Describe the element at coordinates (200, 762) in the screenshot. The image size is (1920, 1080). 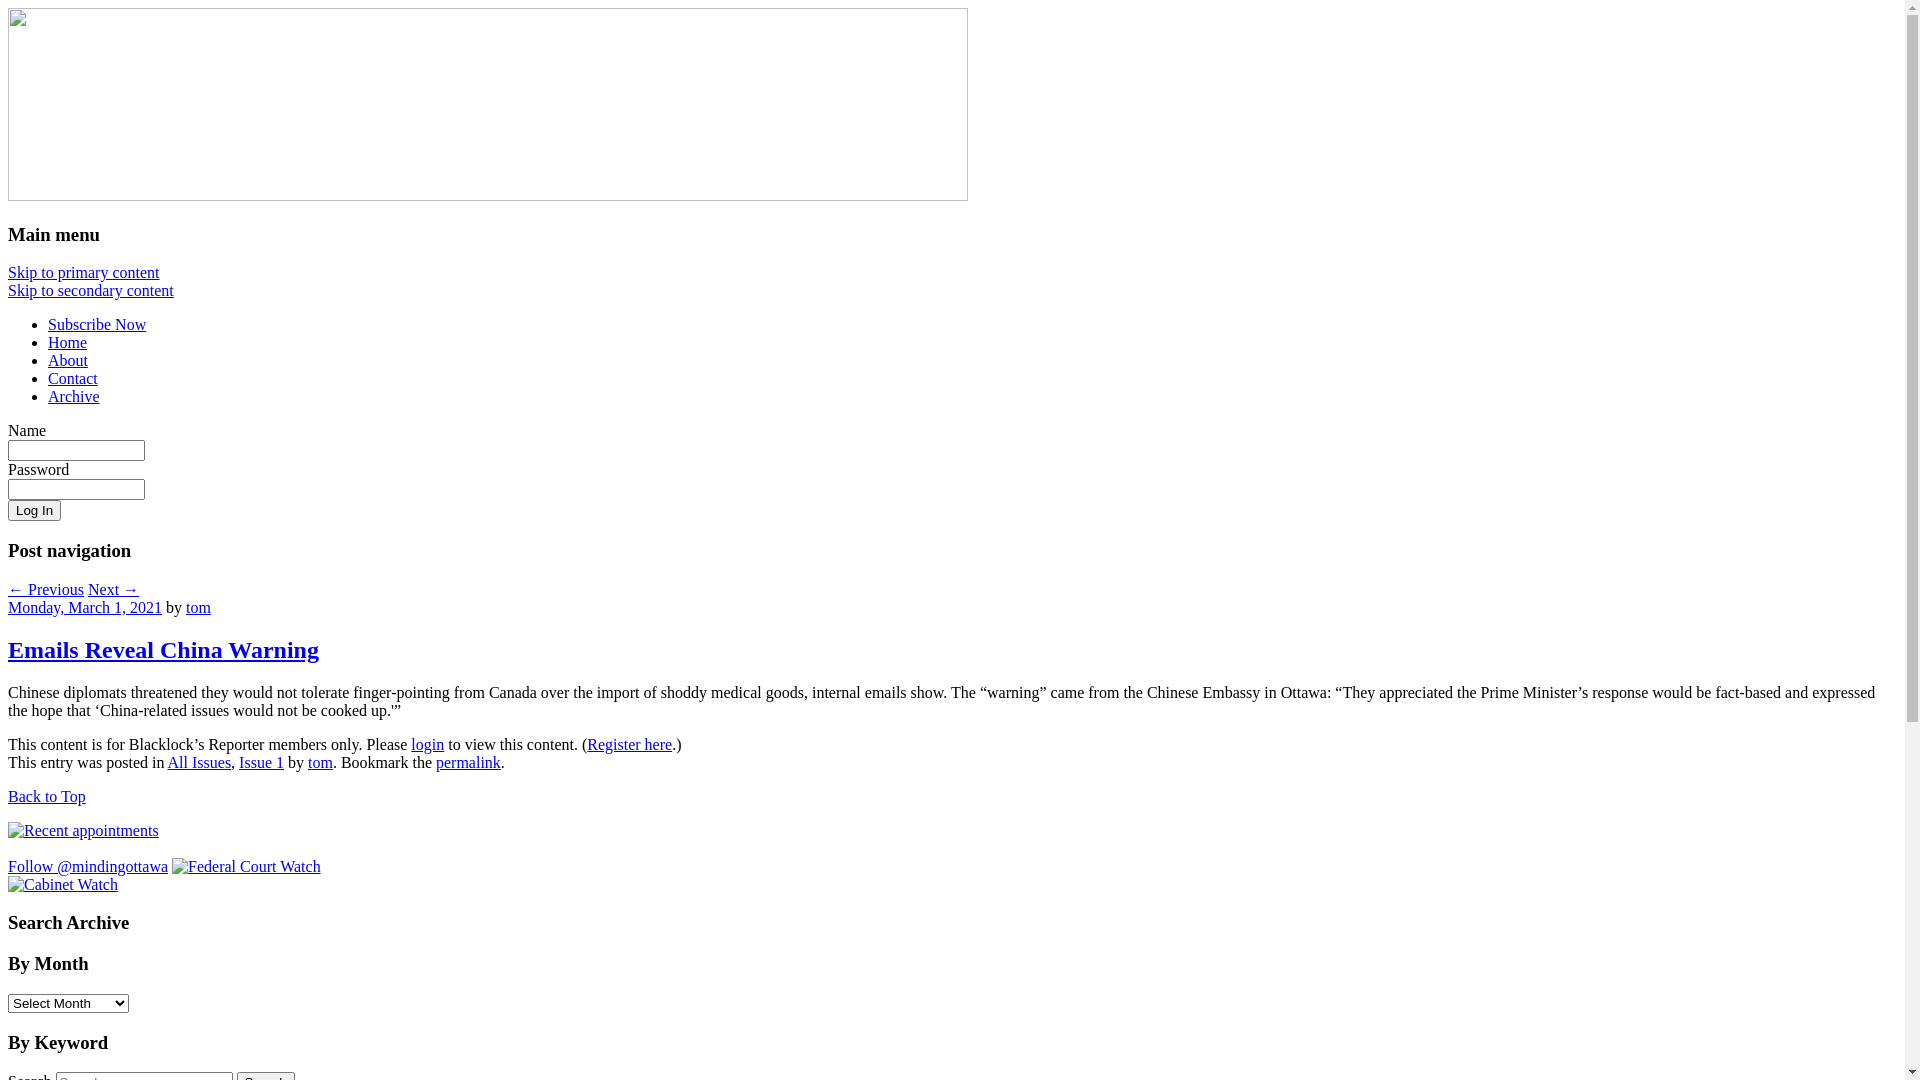
I see `All Issues` at that location.